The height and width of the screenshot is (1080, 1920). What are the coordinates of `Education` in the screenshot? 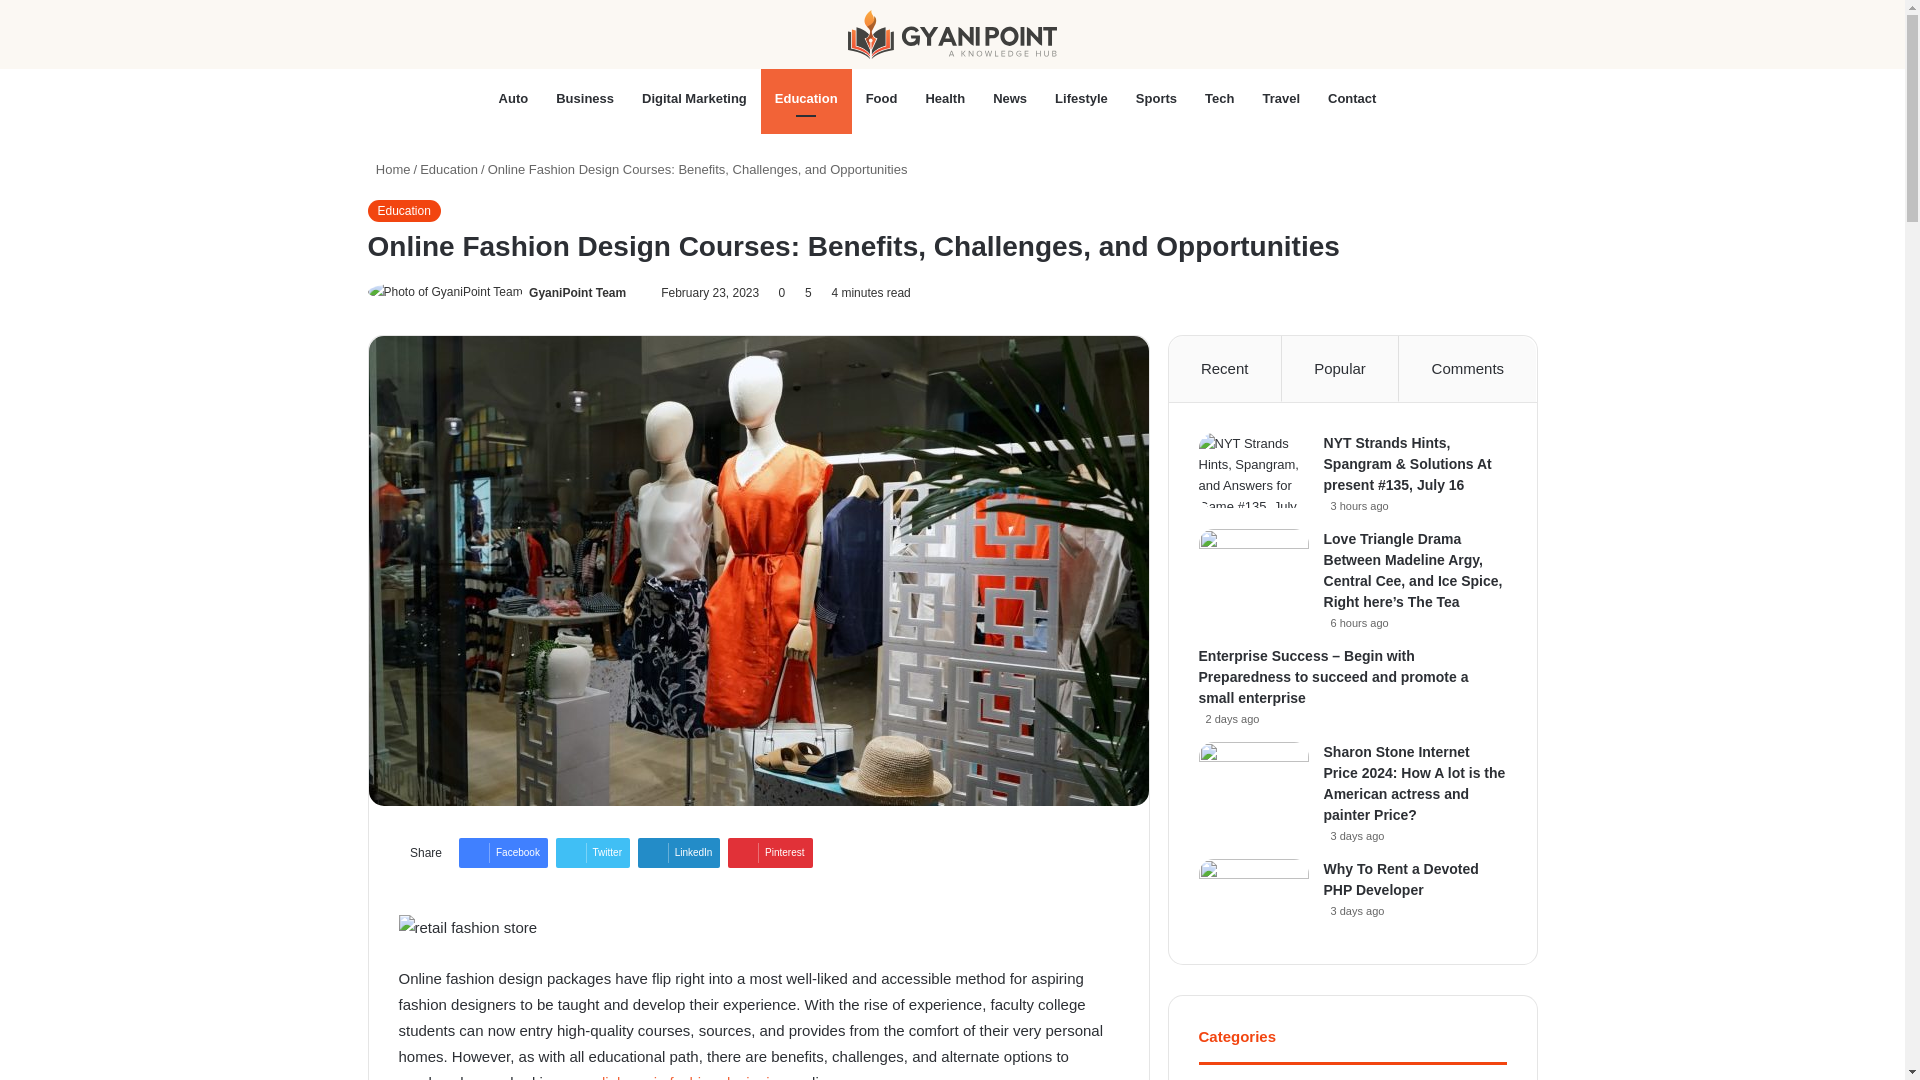 It's located at (449, 170).